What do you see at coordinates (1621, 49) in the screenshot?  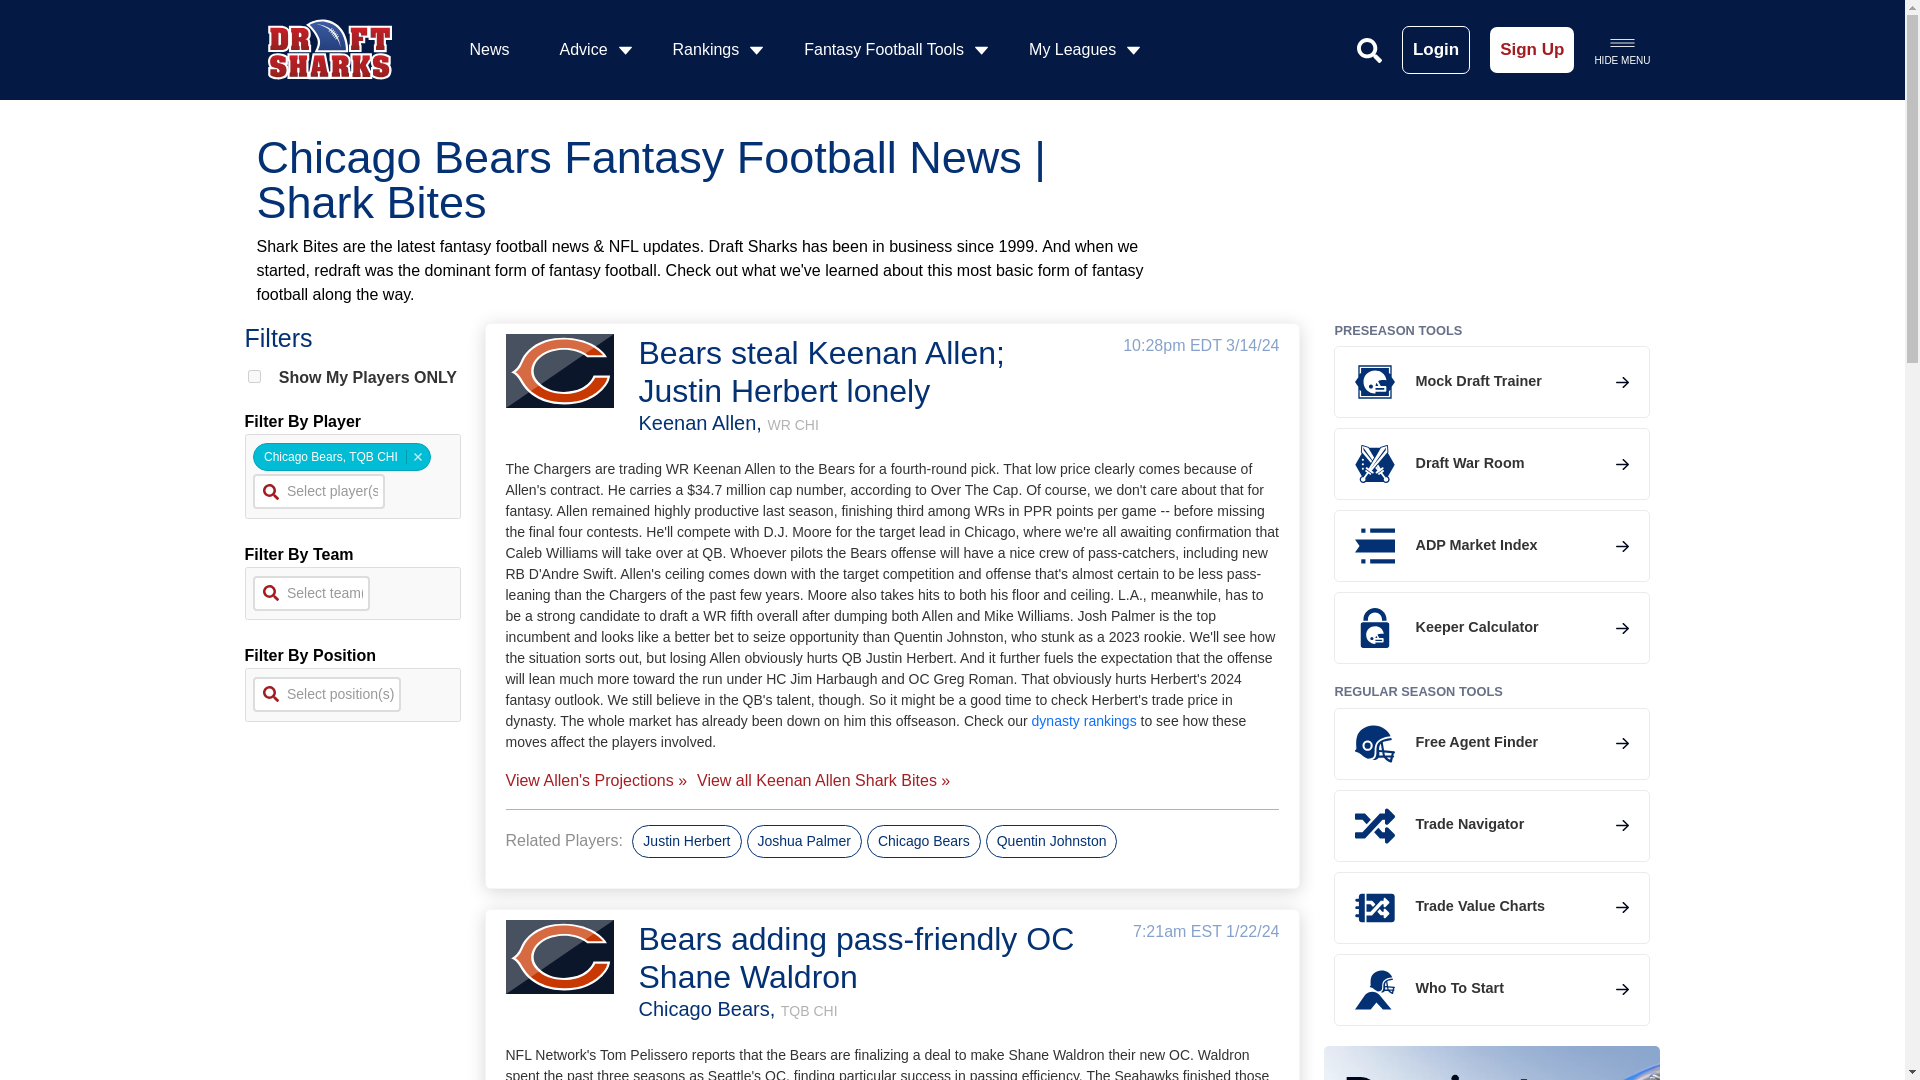 I see `HIDE MENU` at bounding box center [1621, 49].